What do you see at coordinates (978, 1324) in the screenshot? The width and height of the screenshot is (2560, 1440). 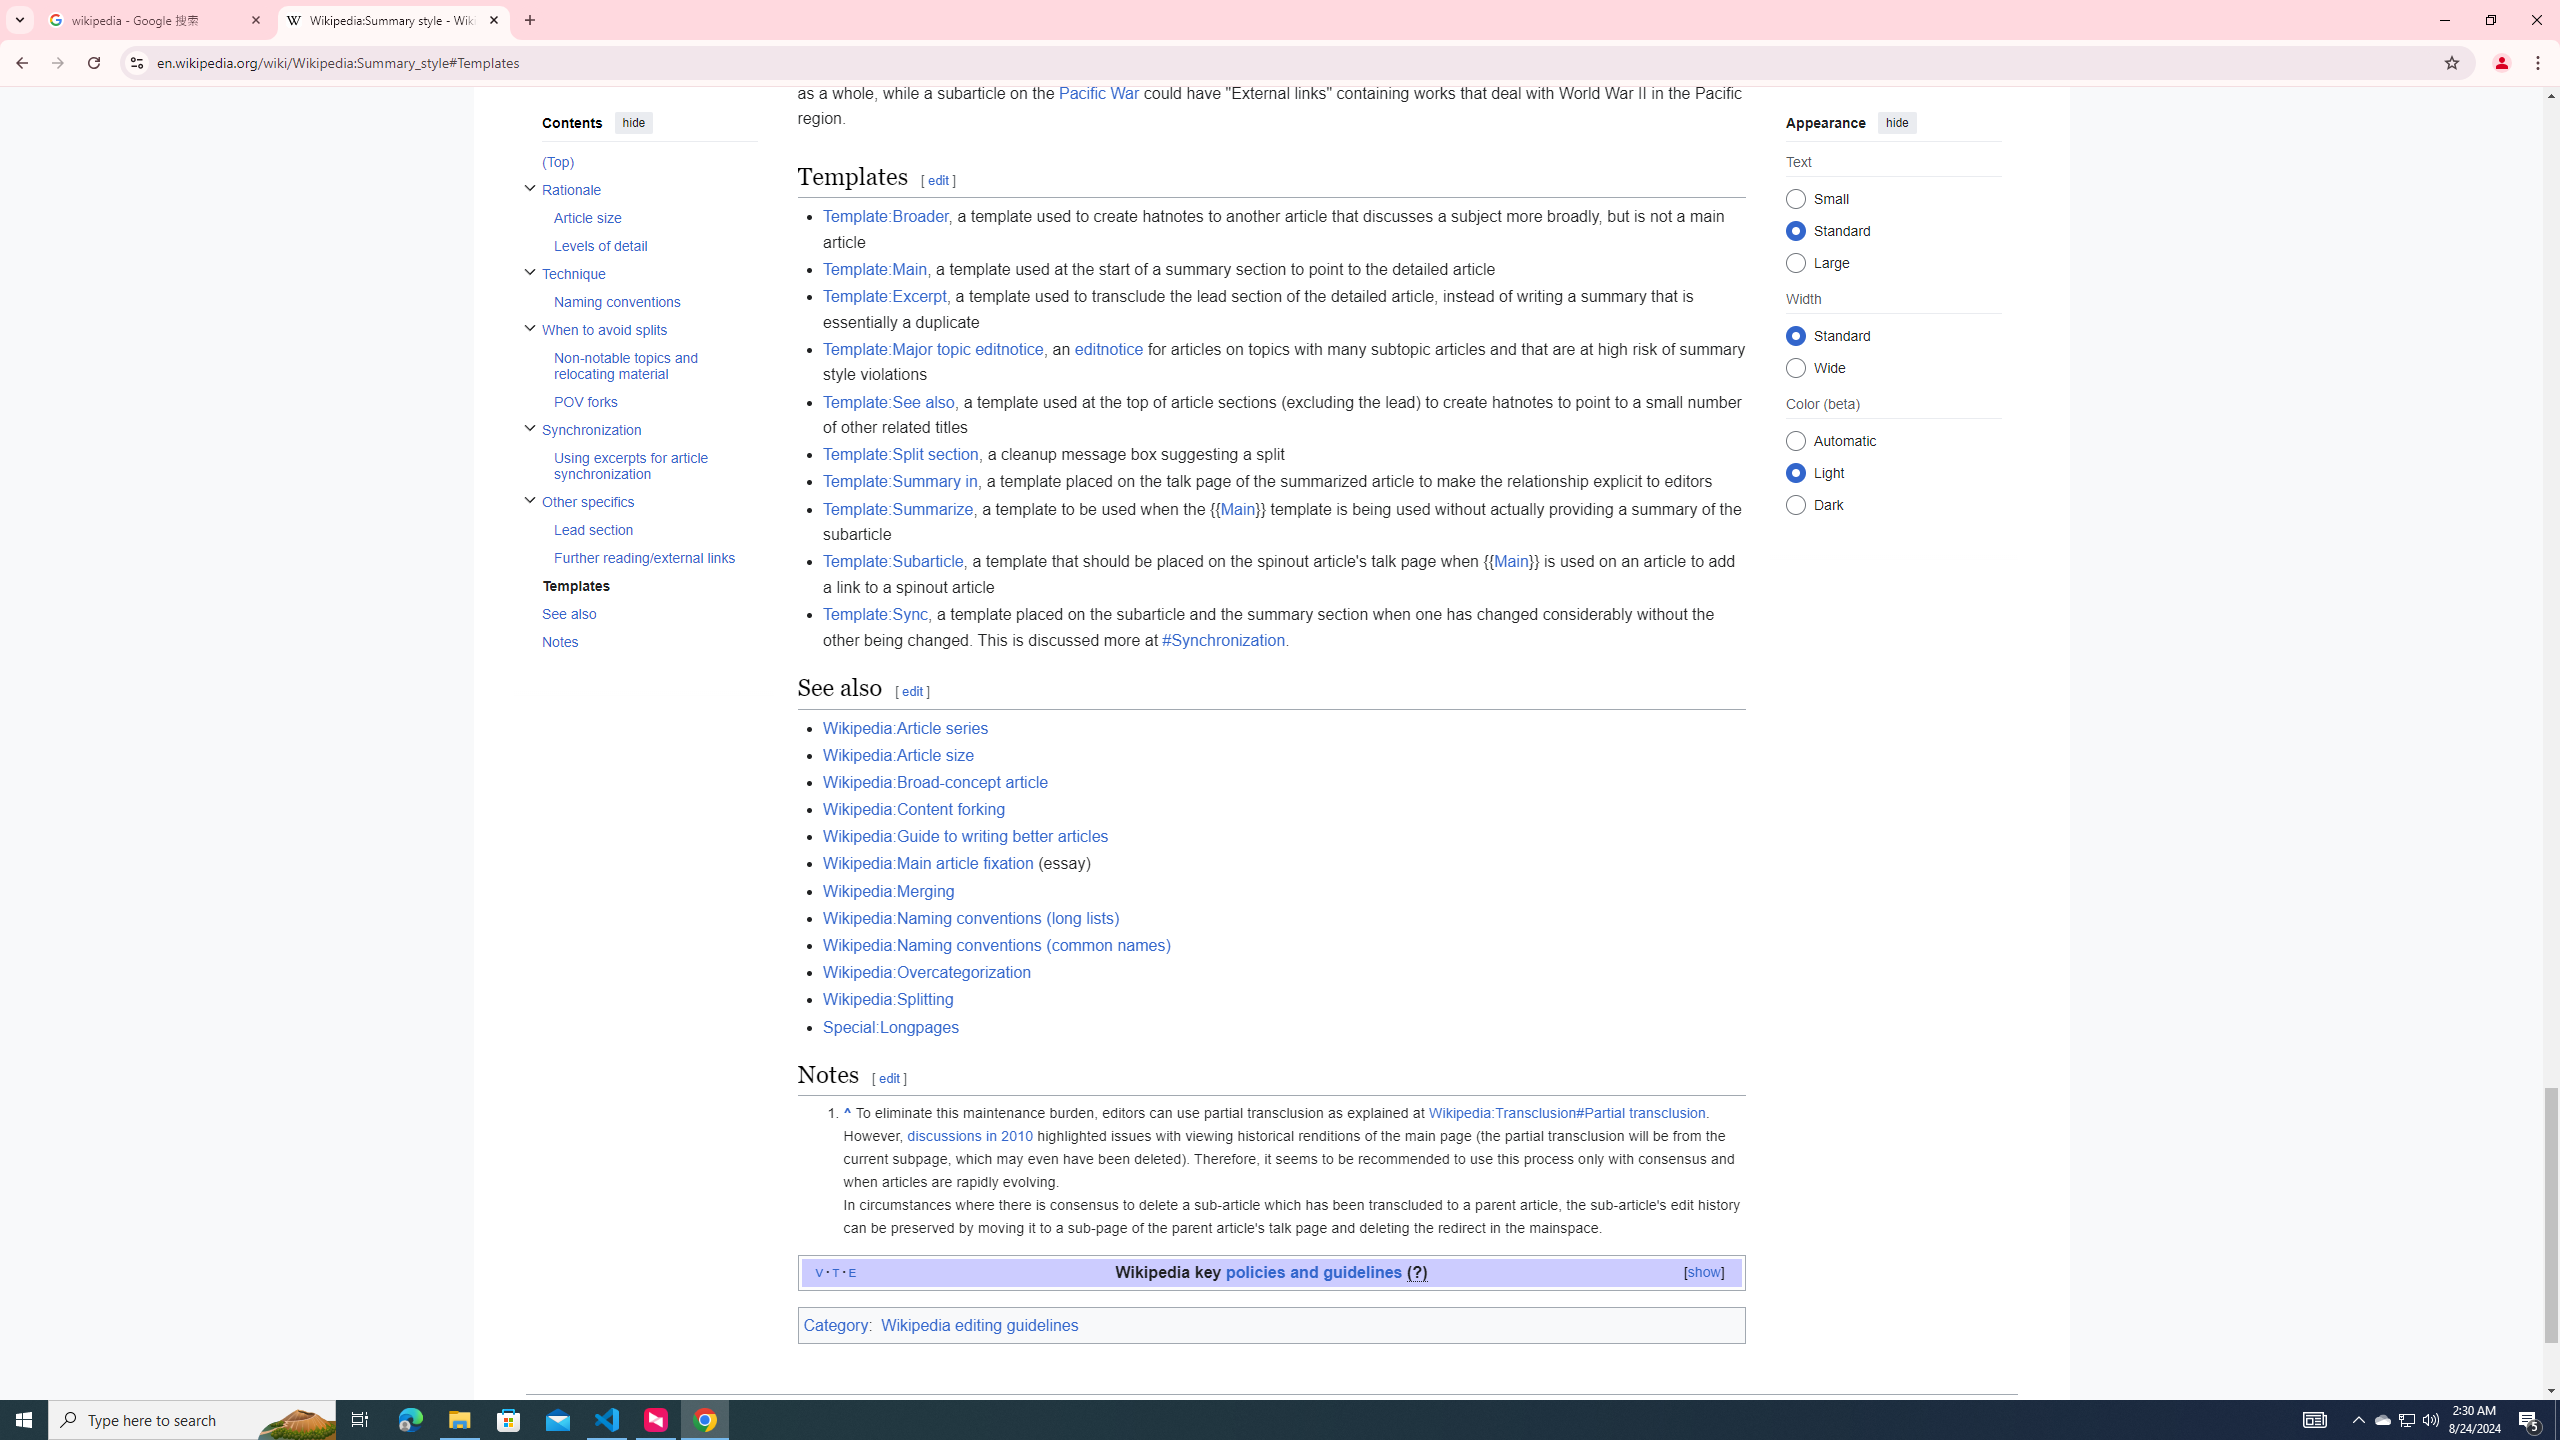 I see `Wikipedia editing guidelines` at bounding box center [978, 1324].